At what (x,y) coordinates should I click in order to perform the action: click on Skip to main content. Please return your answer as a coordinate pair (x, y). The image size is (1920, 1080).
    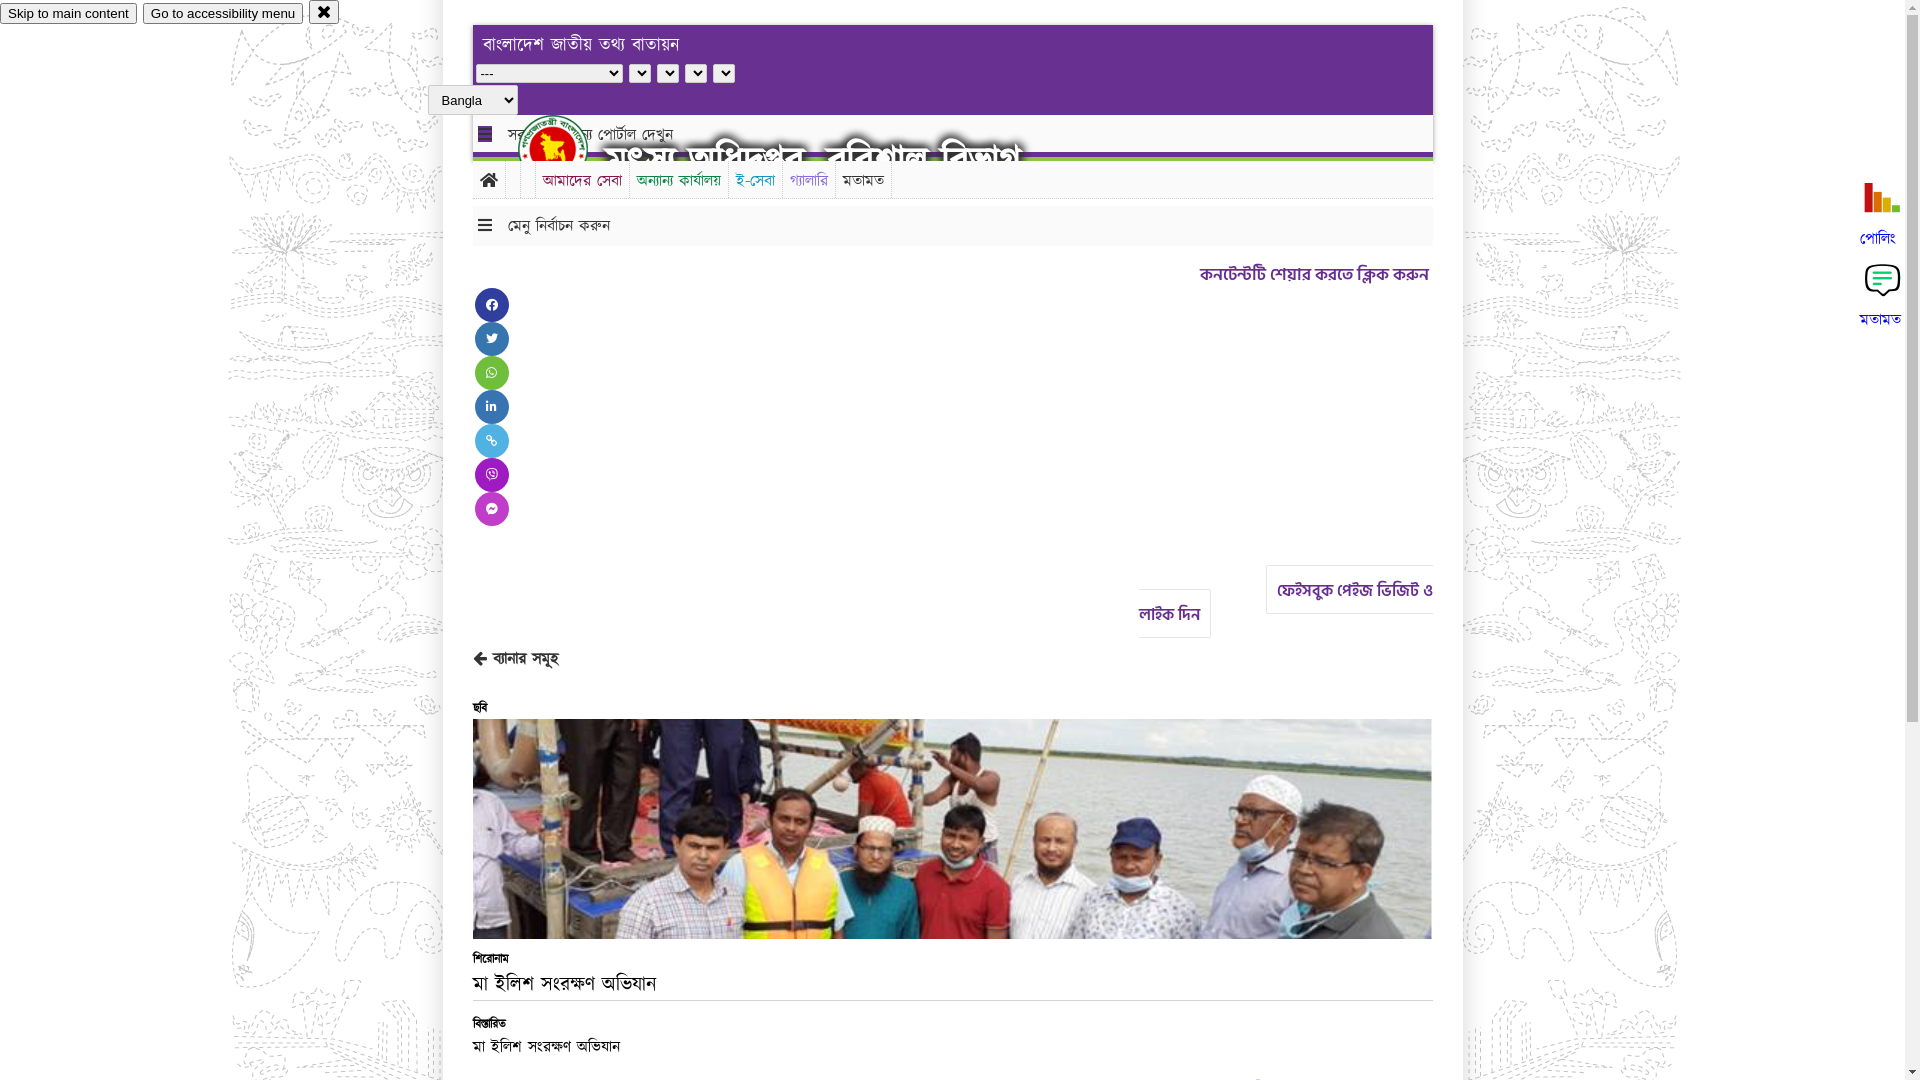
    Looking at the image, I should click on (68, 14).